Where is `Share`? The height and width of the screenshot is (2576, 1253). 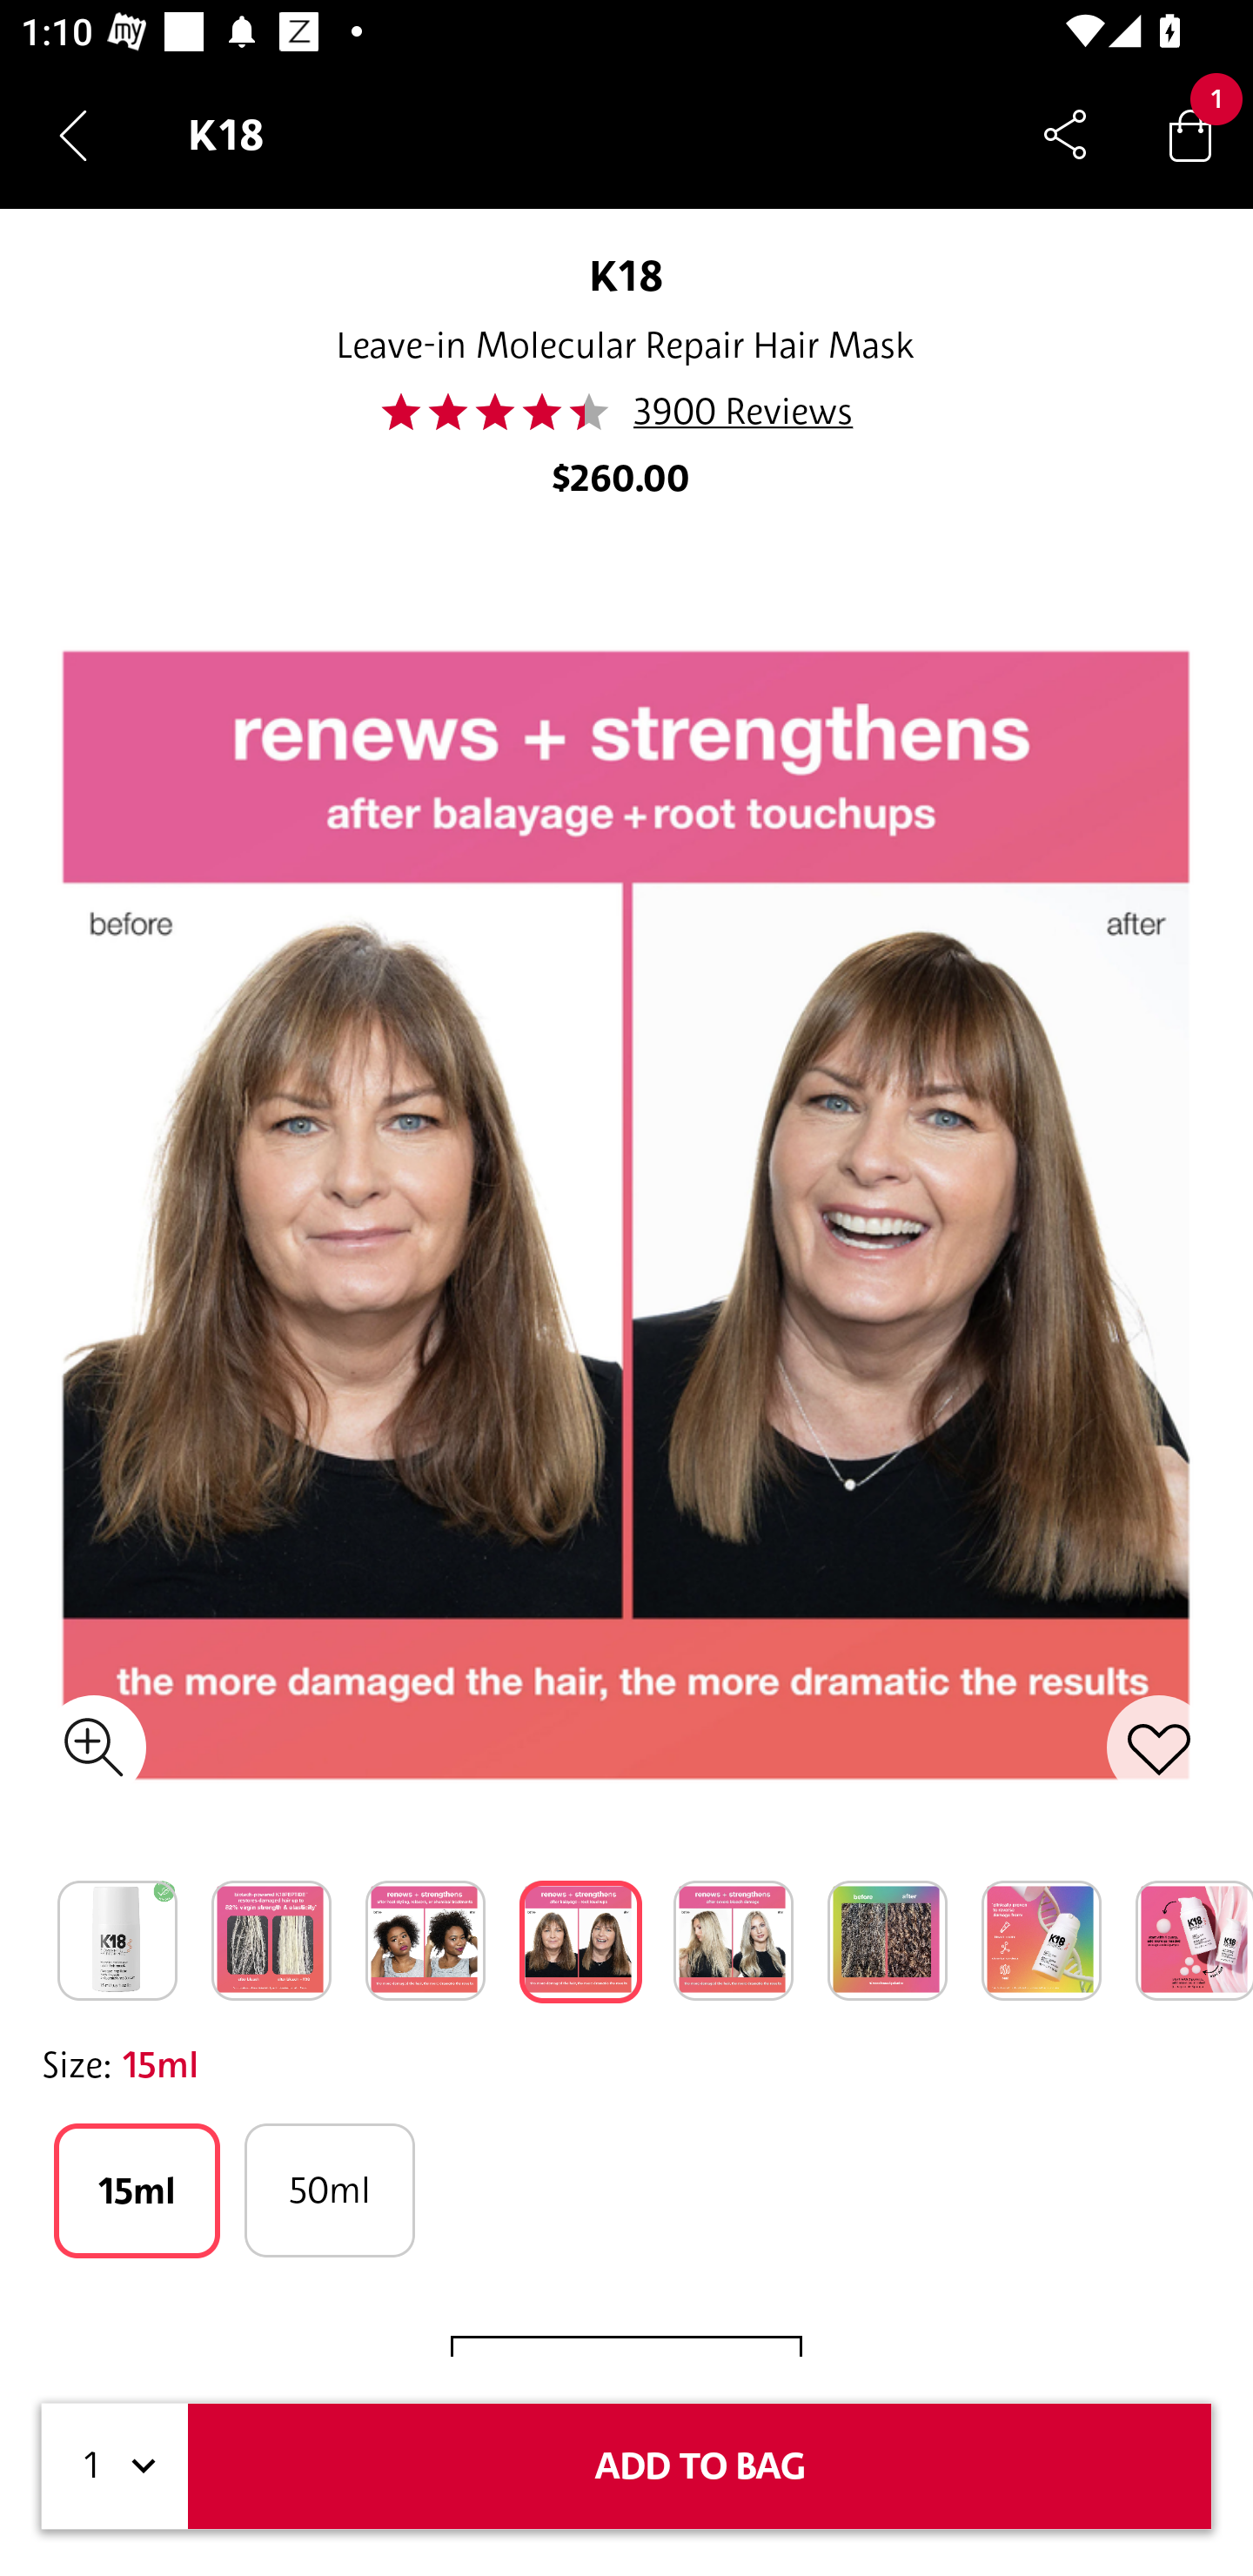
Share is located at coordinates (1065, 134).